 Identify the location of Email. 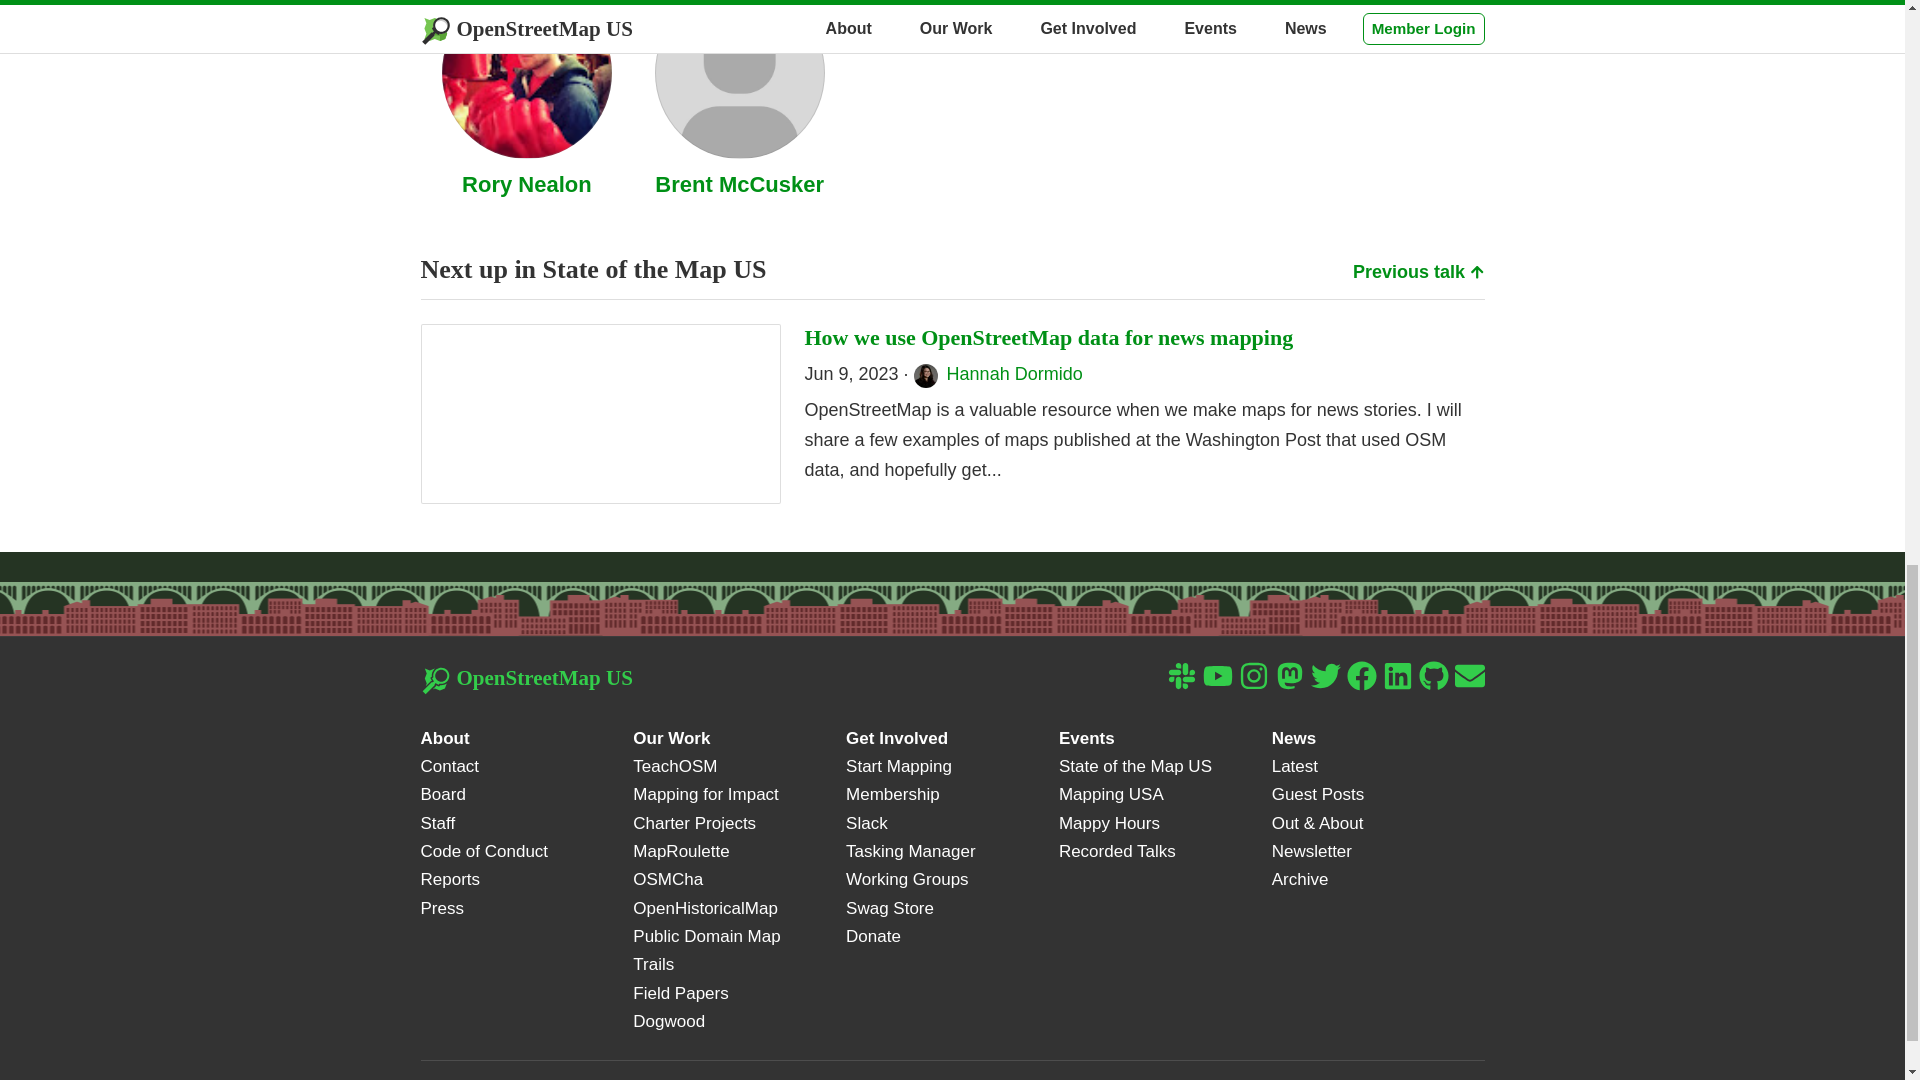
(1468, 675).